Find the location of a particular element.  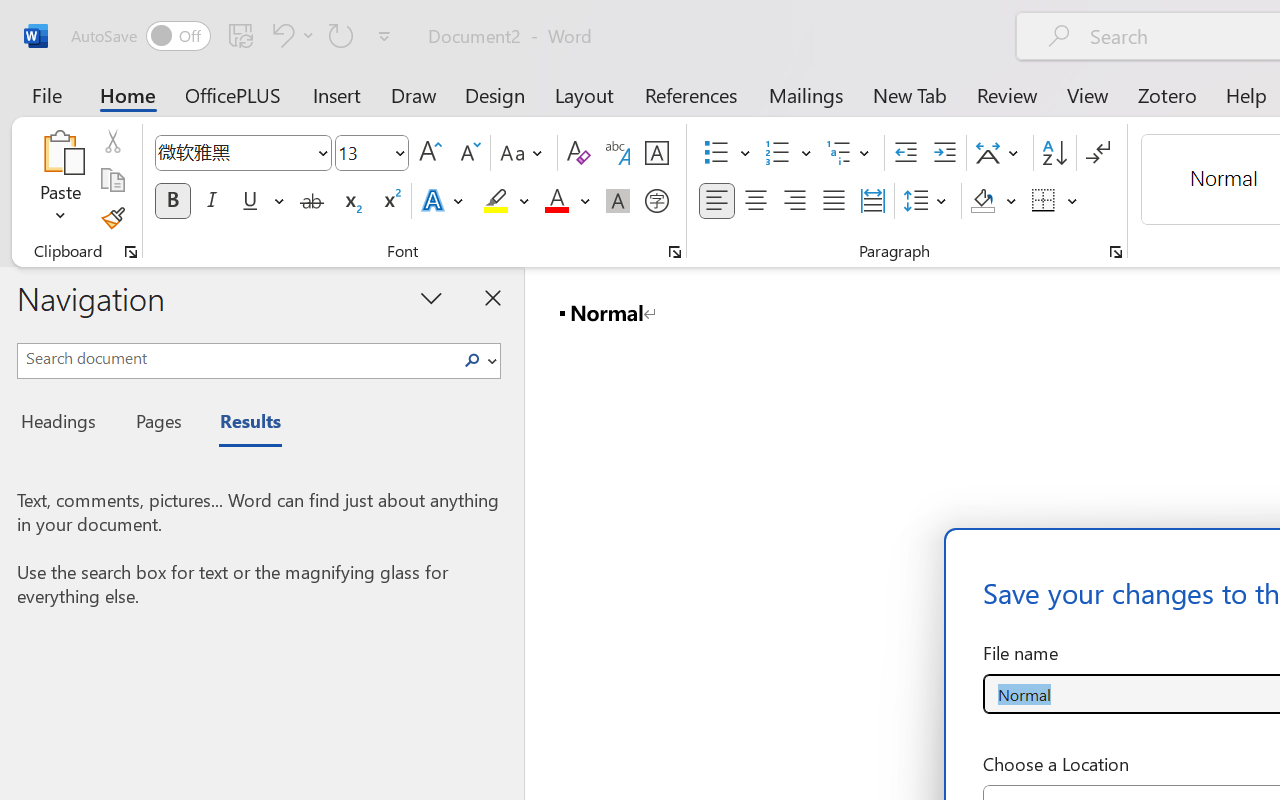

Font Color is located at coordinates (567, 201).